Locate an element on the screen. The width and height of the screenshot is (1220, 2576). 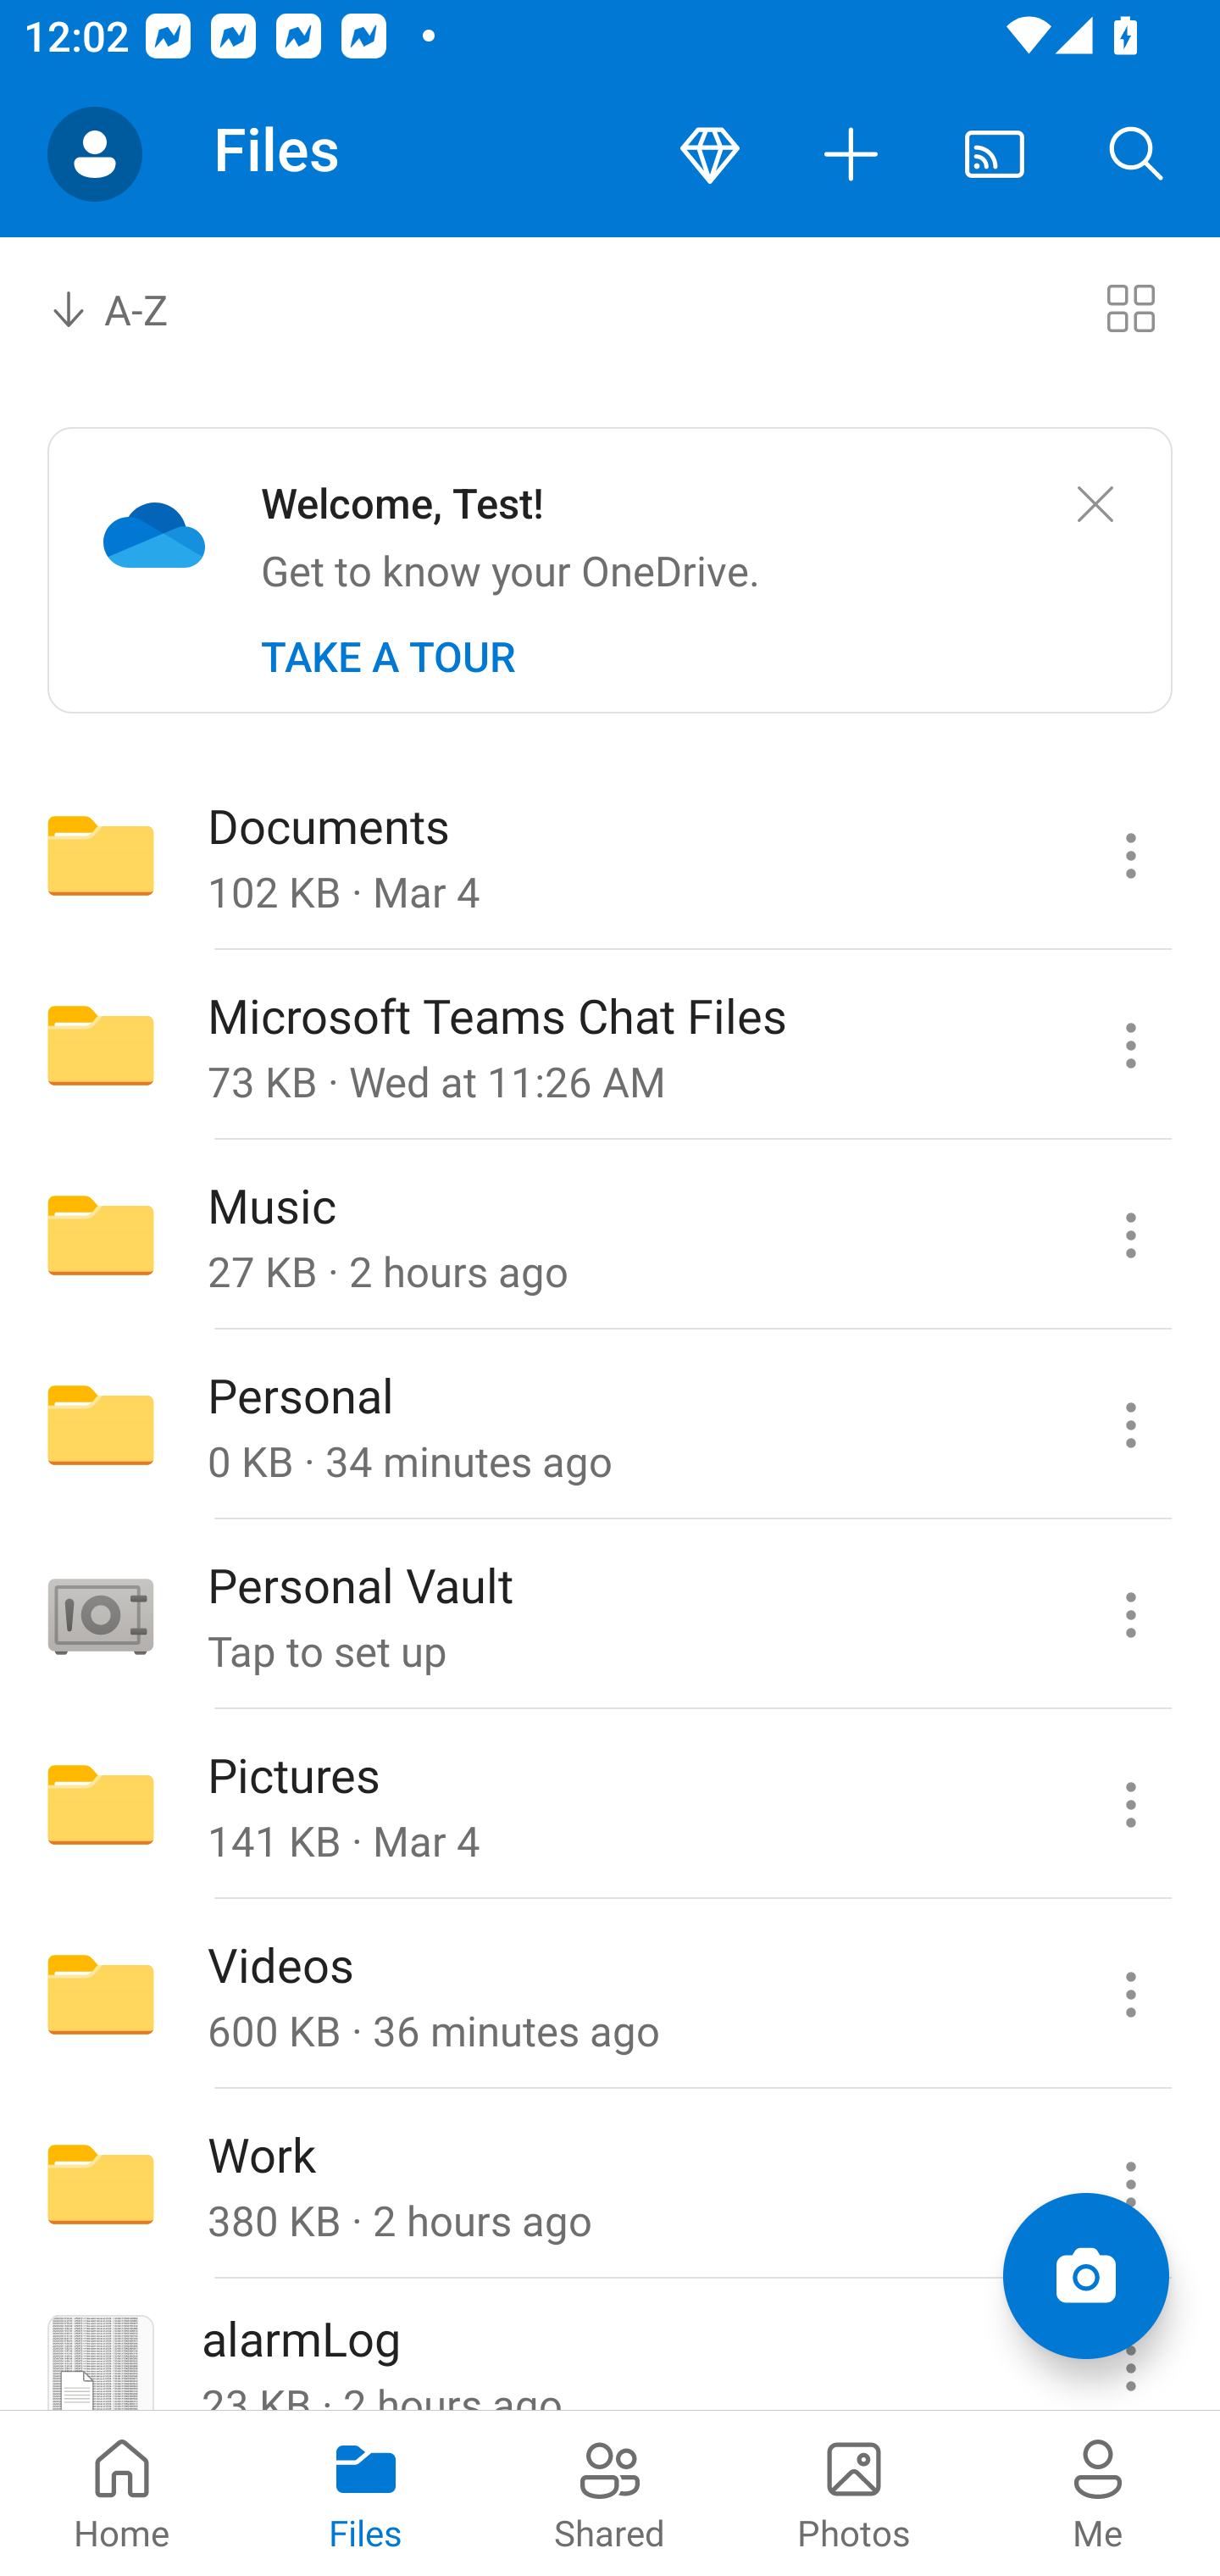
Cast. Disconnected is located at coordinates (995, 154).